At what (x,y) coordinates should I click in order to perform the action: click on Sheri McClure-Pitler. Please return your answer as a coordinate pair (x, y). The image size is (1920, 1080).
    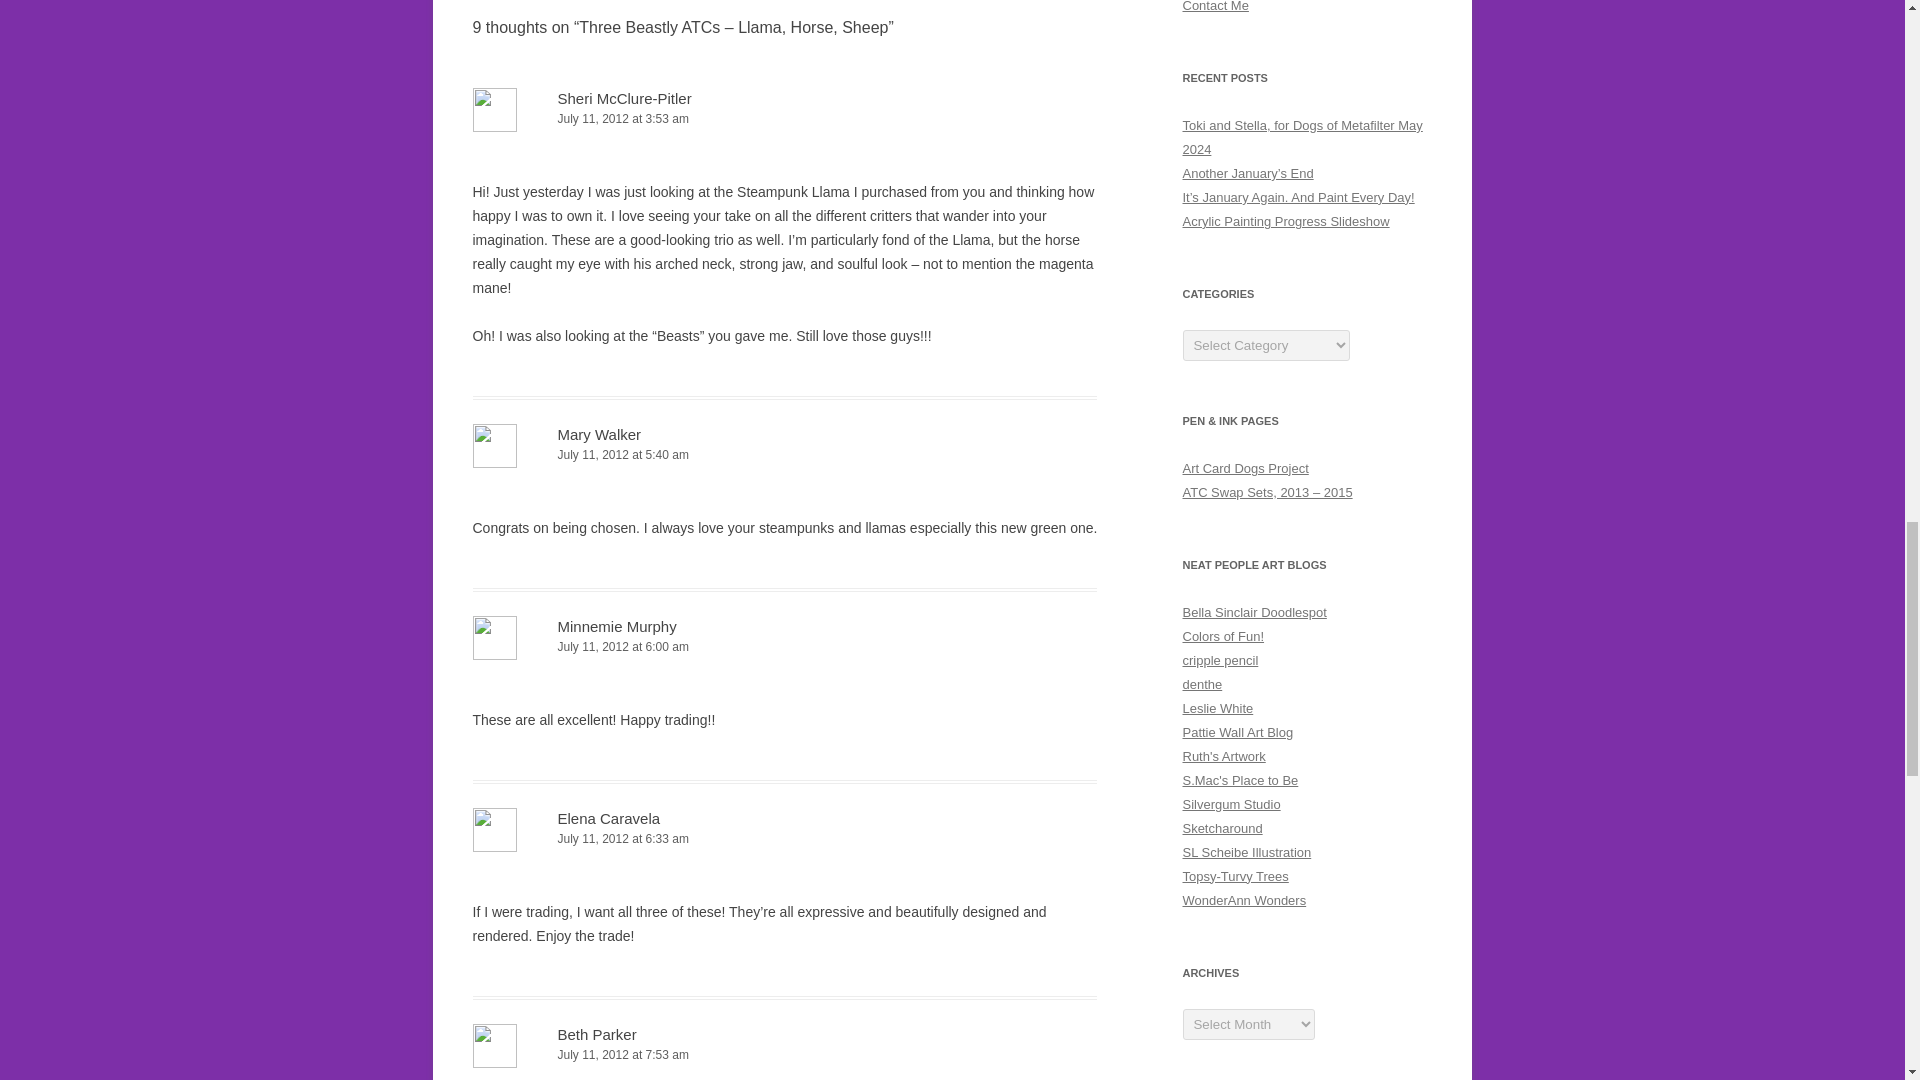
    Looking at the image, I should click on (624, 98).